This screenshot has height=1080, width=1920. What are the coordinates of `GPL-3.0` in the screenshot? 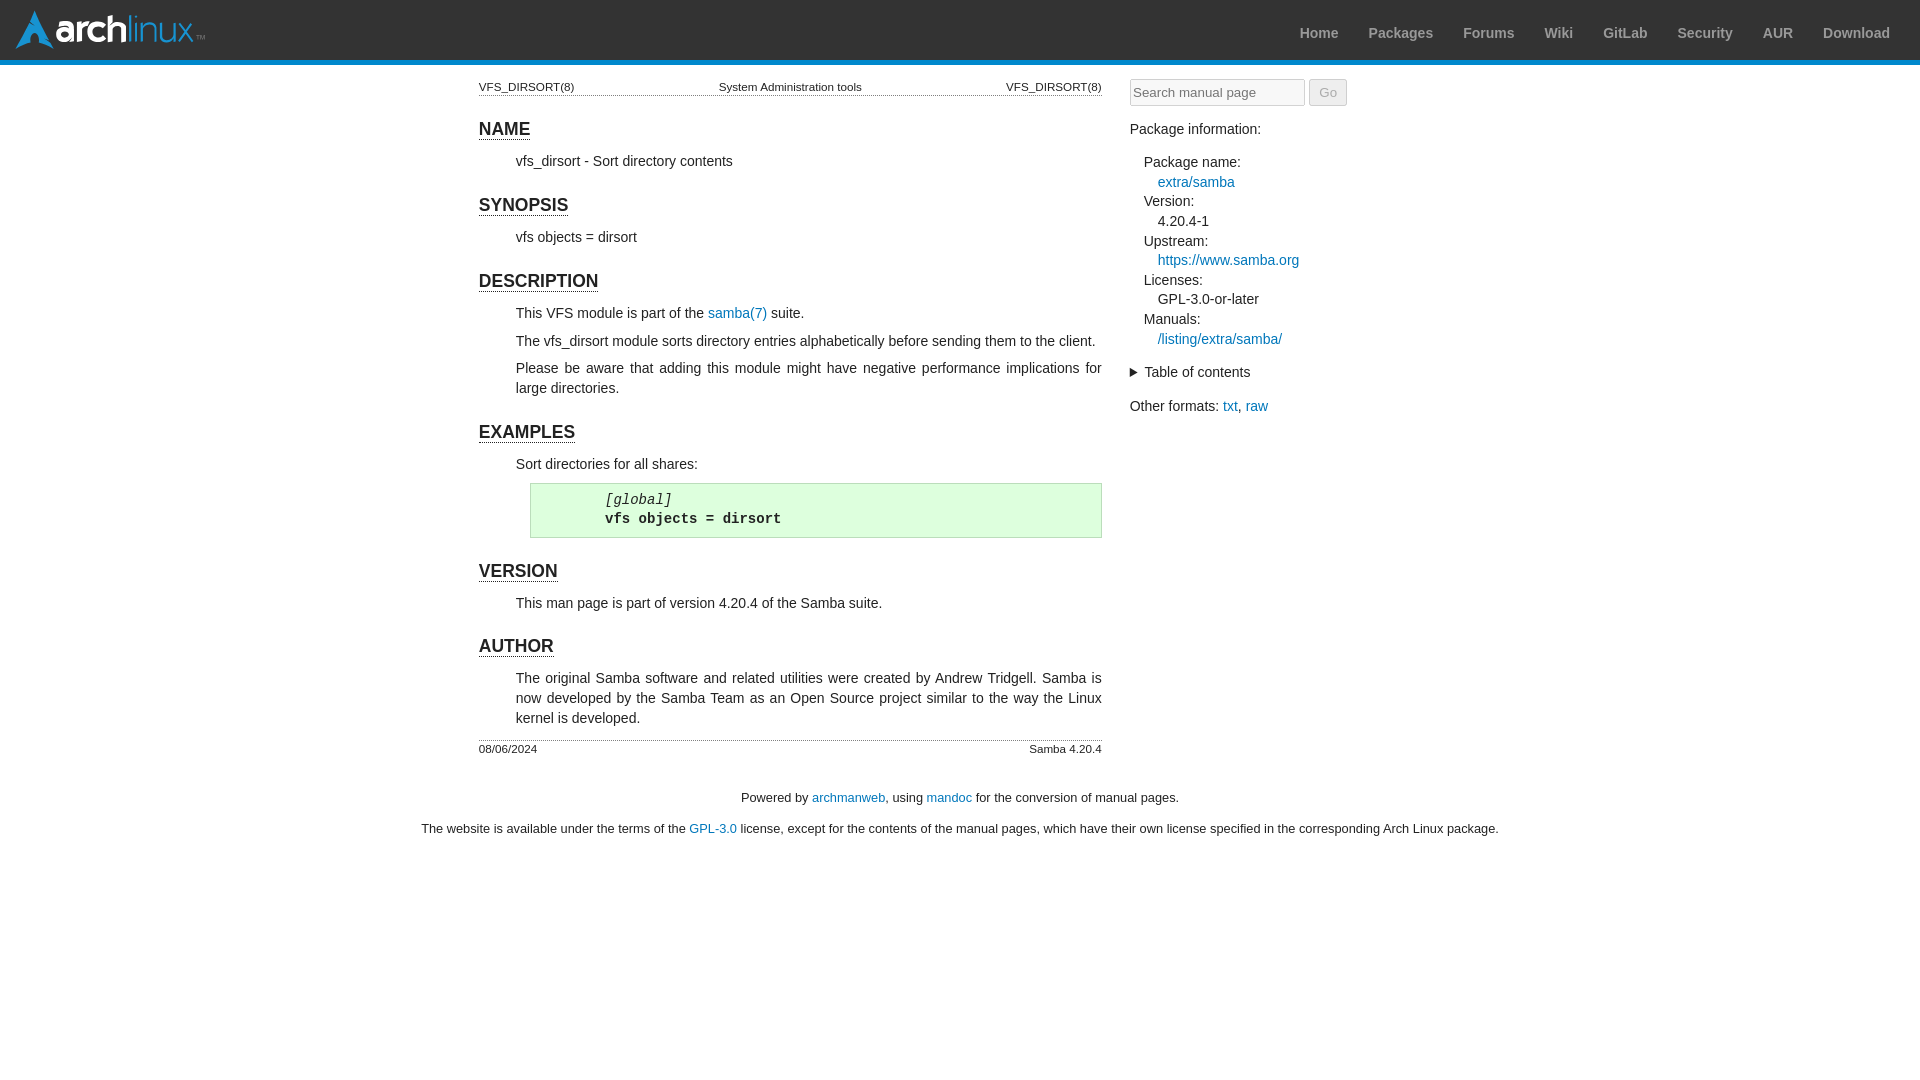 It's located at (713, 828).